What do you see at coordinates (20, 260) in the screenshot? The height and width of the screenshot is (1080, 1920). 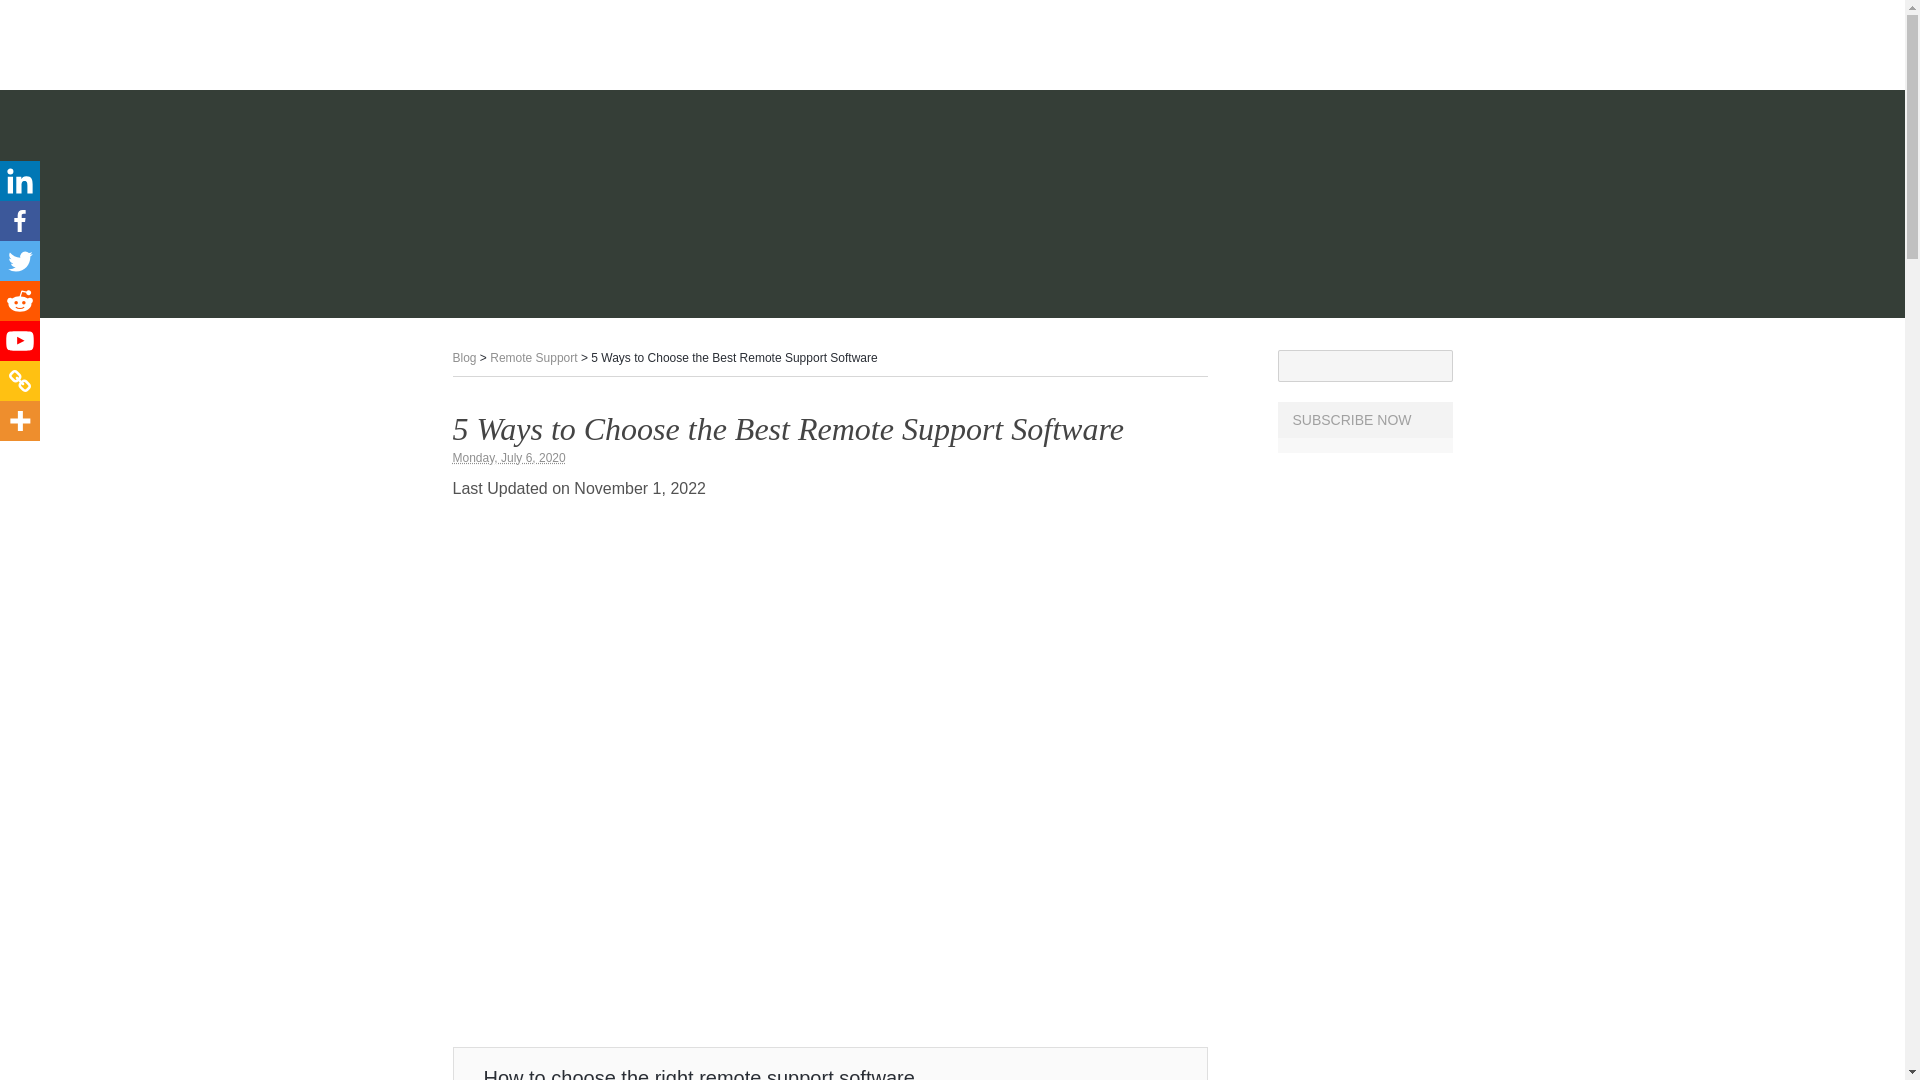 I see `Twitter` at bounding box center [20, 260].